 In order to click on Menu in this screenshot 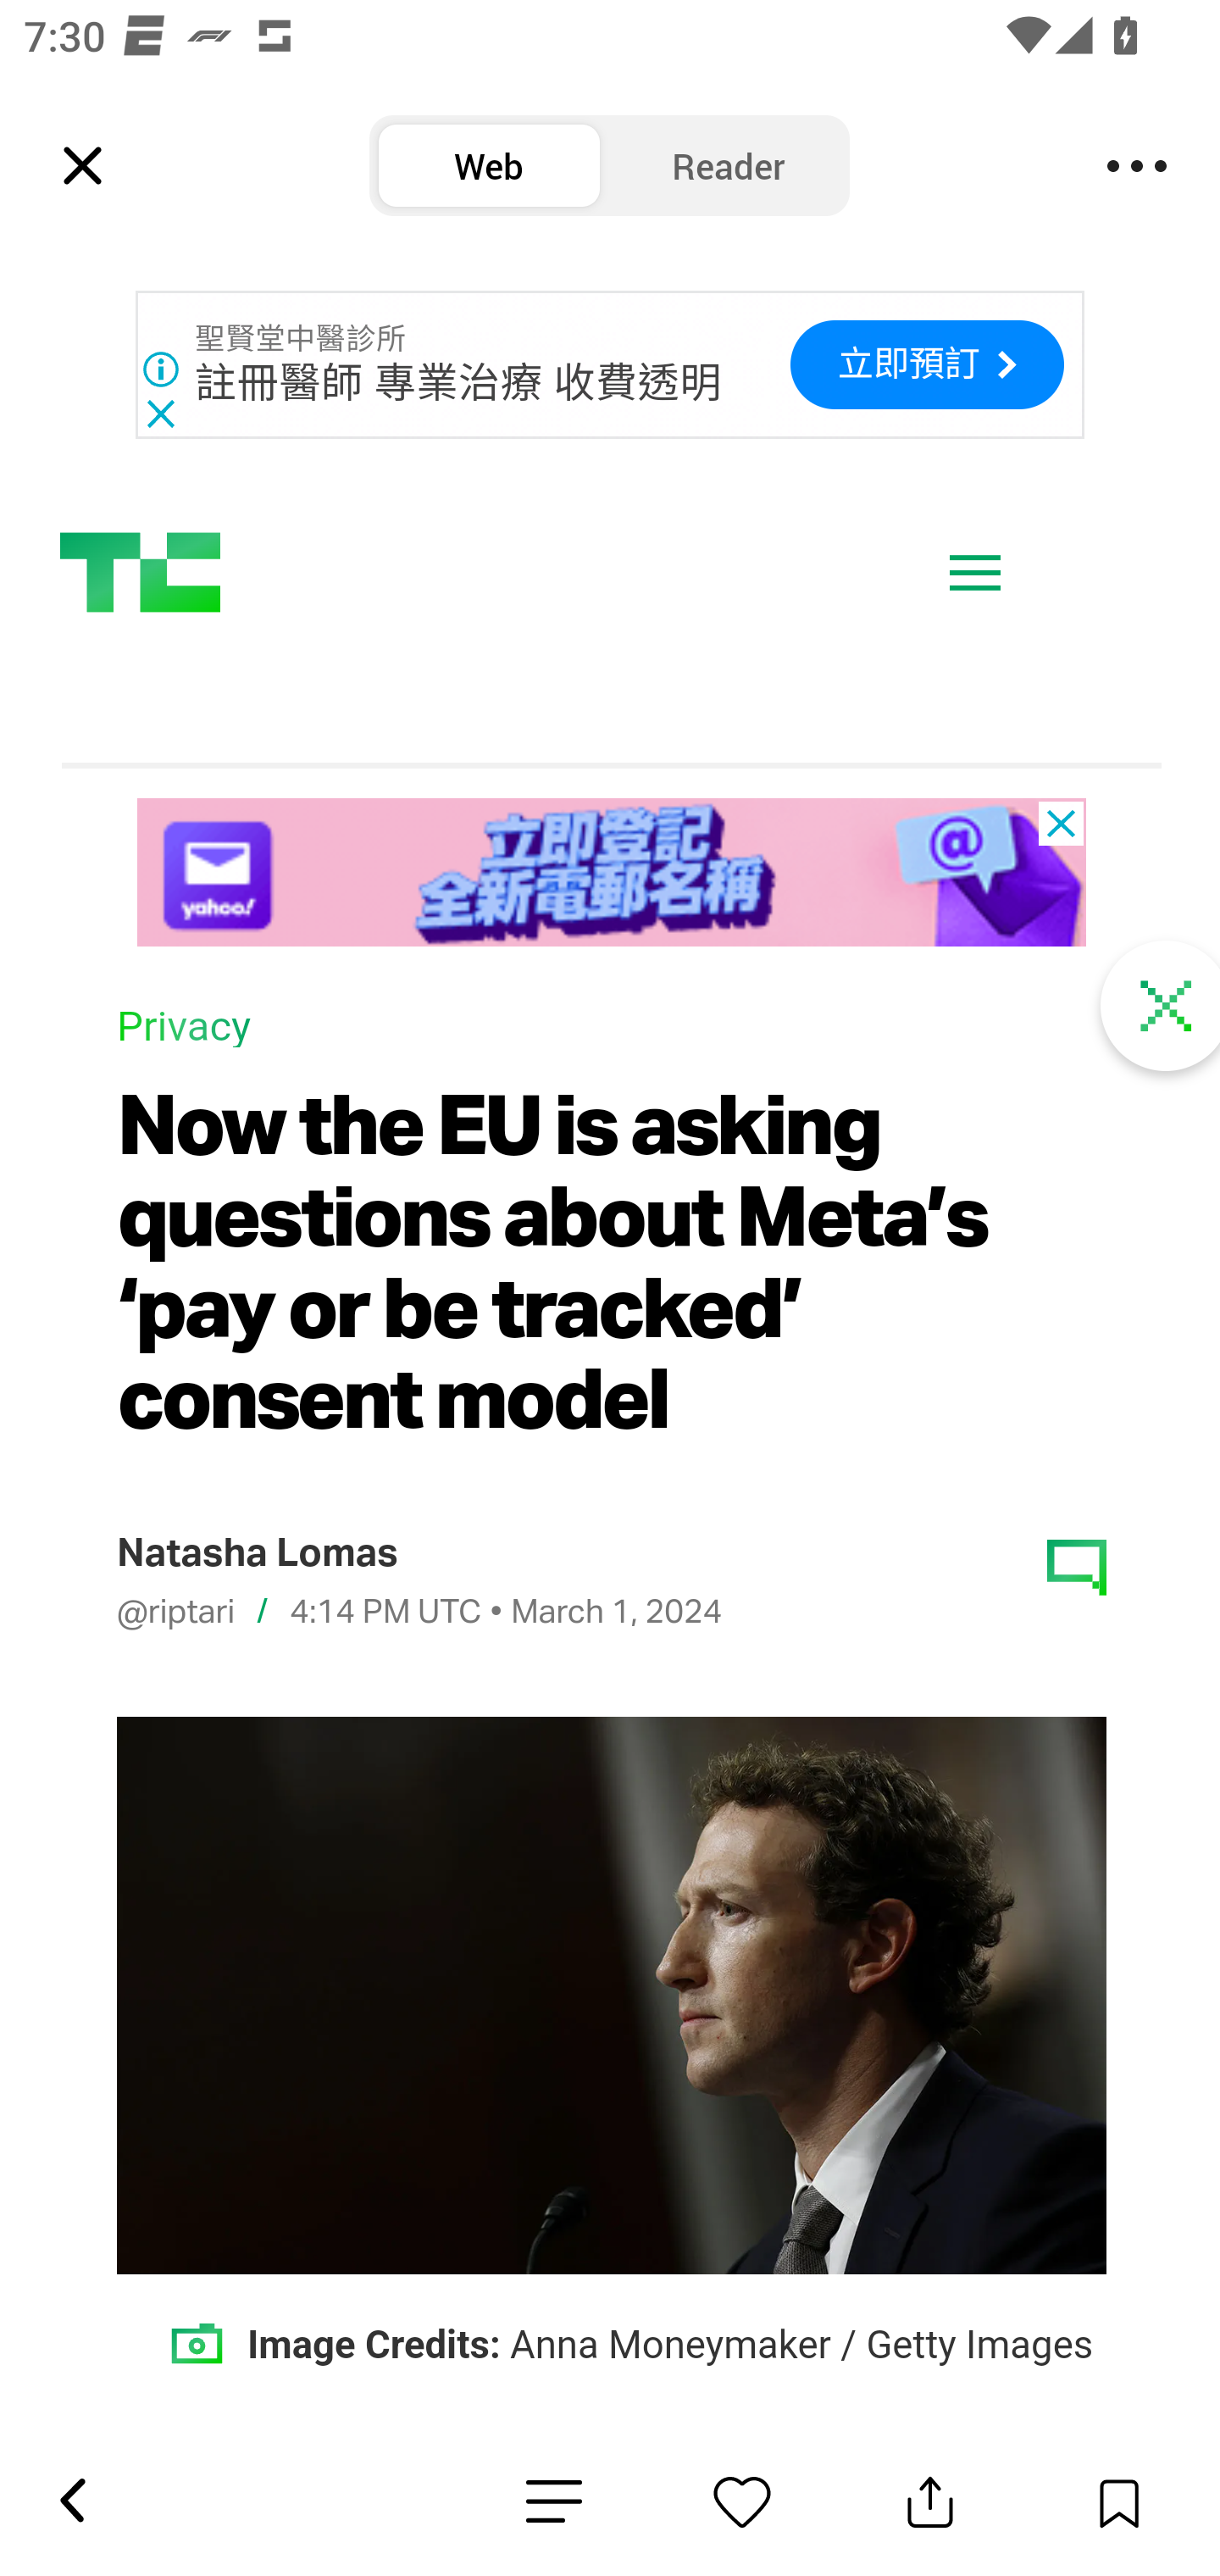, I will do `click(1137, 166)`.